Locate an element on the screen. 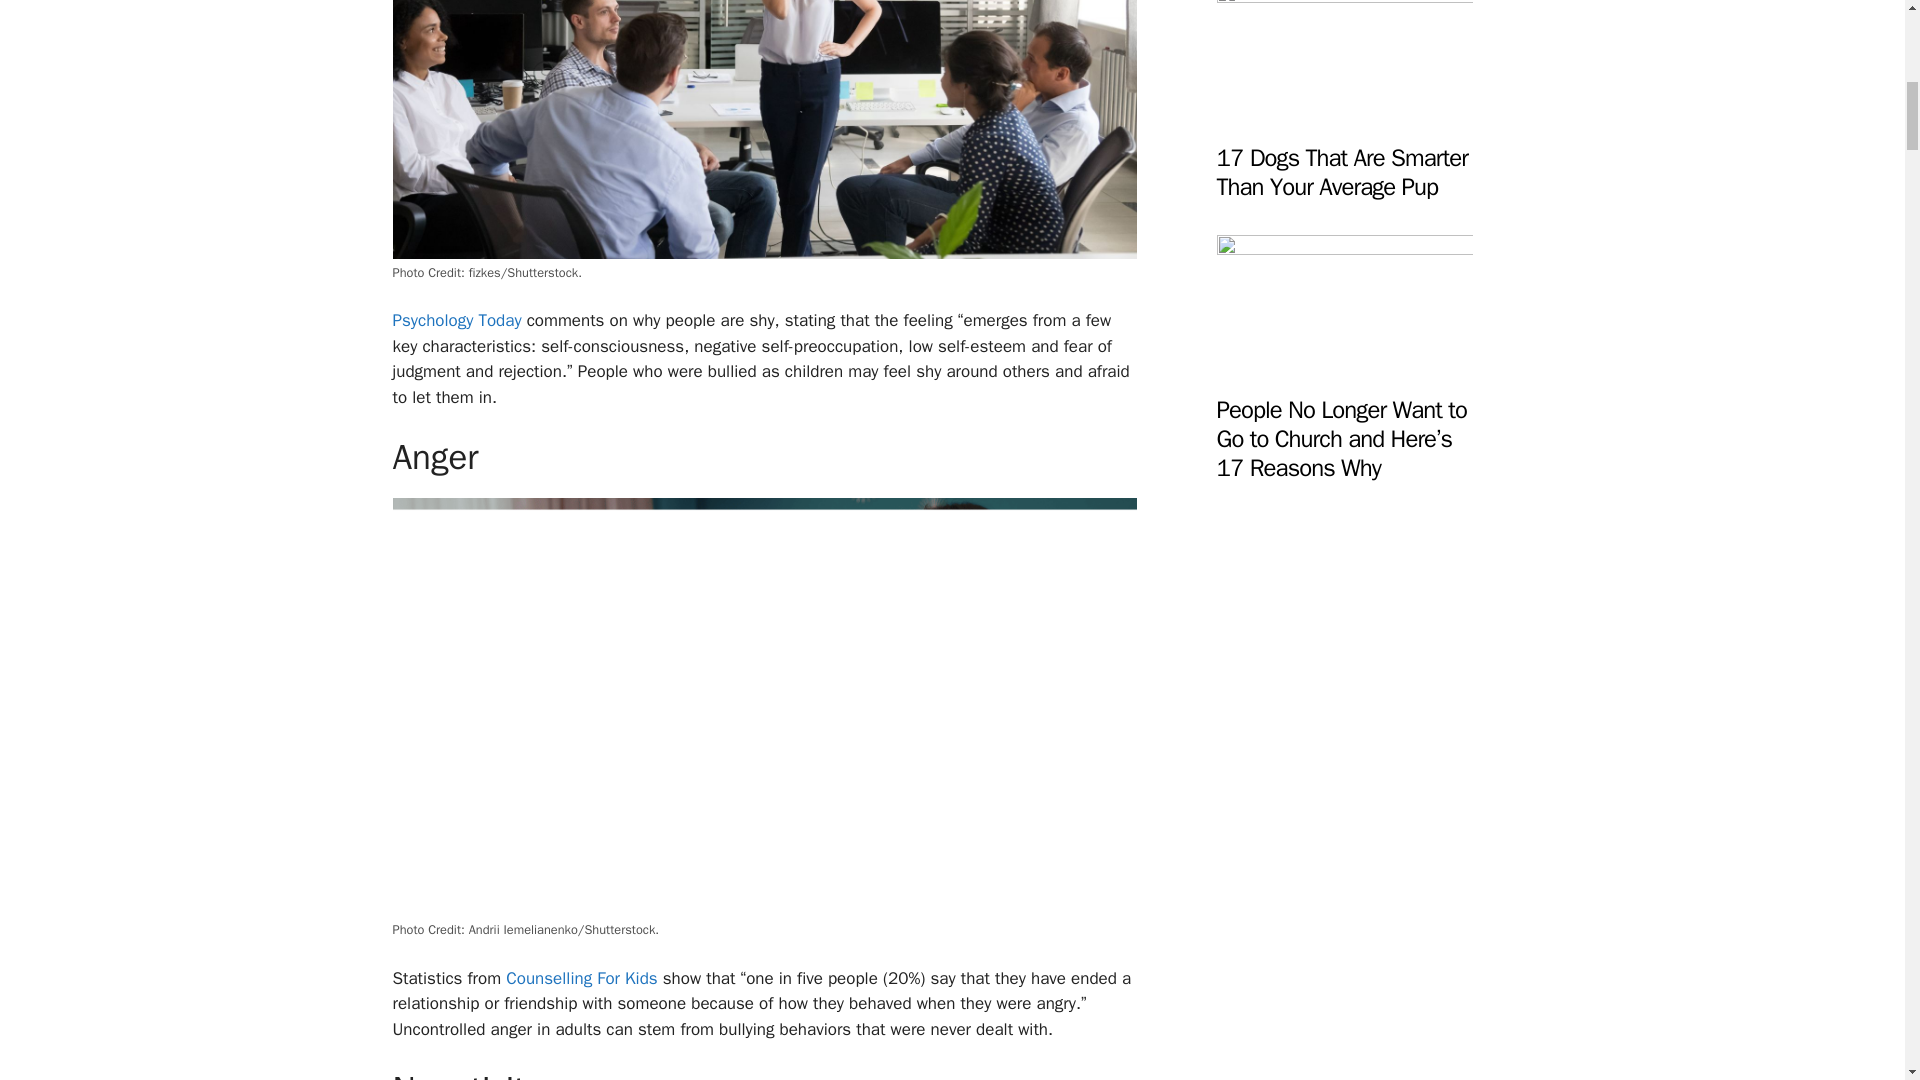 Image resolution: width=1920 pixels, height=1080 pixels. Counselling For Kids is located at coordinates (581, 978).